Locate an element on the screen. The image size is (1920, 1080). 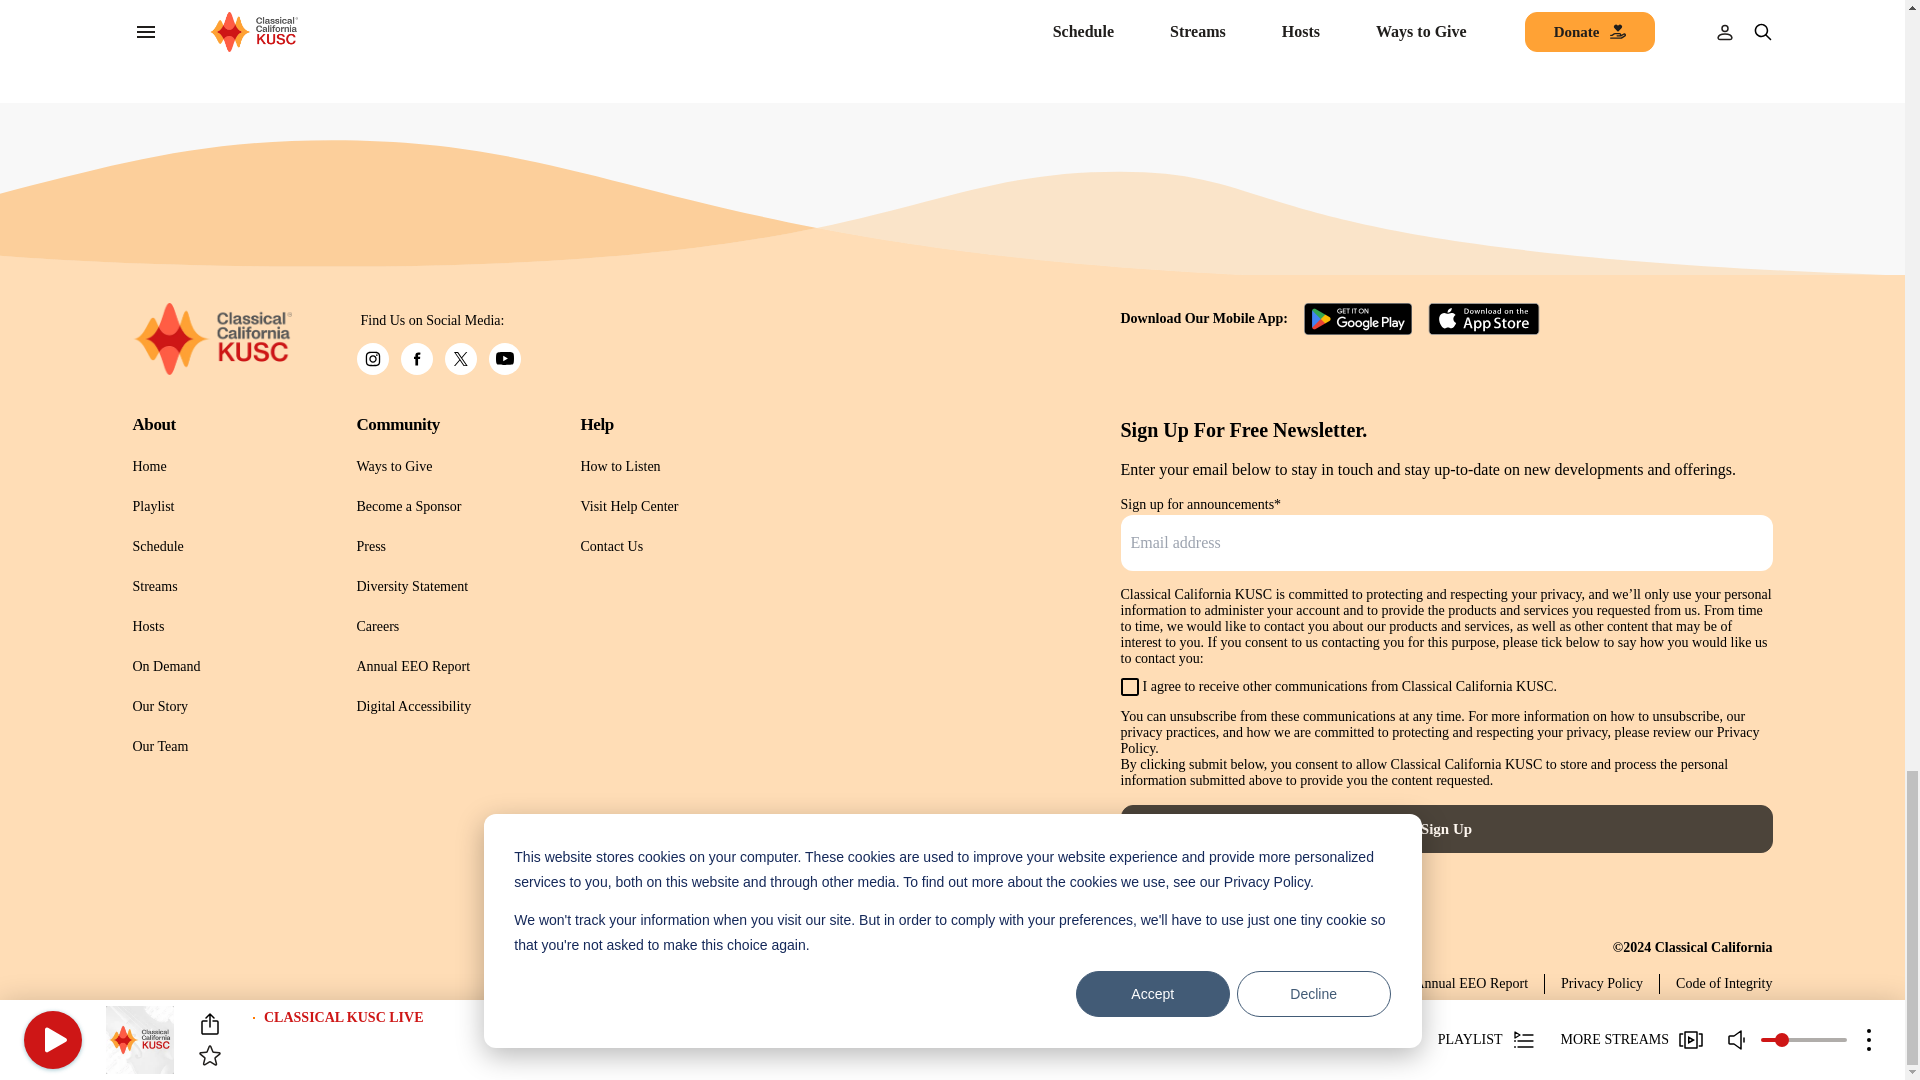
DOWNLOAD IN GOOGLE PLAY is located at coordinates (1360, 318).